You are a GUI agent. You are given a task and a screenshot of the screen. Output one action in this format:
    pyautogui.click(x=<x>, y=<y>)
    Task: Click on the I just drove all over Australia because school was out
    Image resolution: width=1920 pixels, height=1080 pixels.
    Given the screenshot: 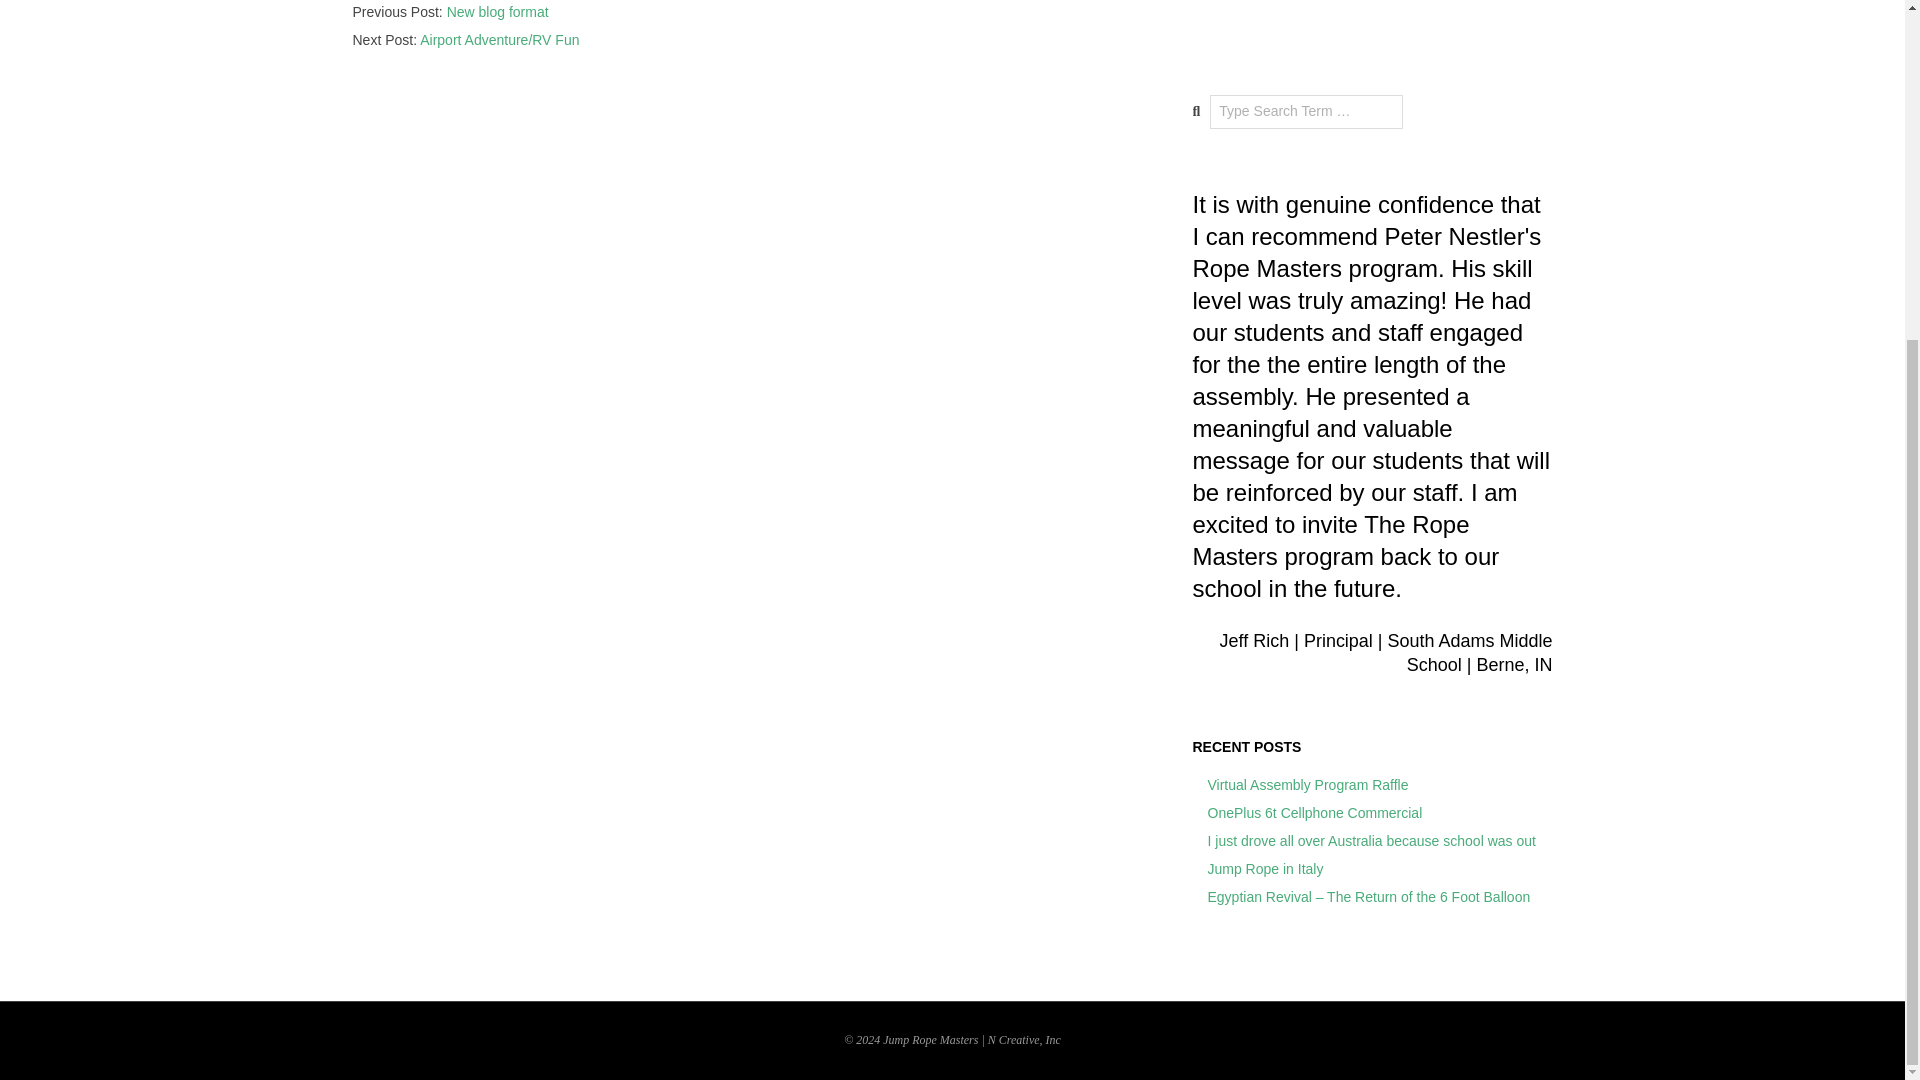 What is the action you would take?
    pyautogui.click(x=1372, y=840)
    